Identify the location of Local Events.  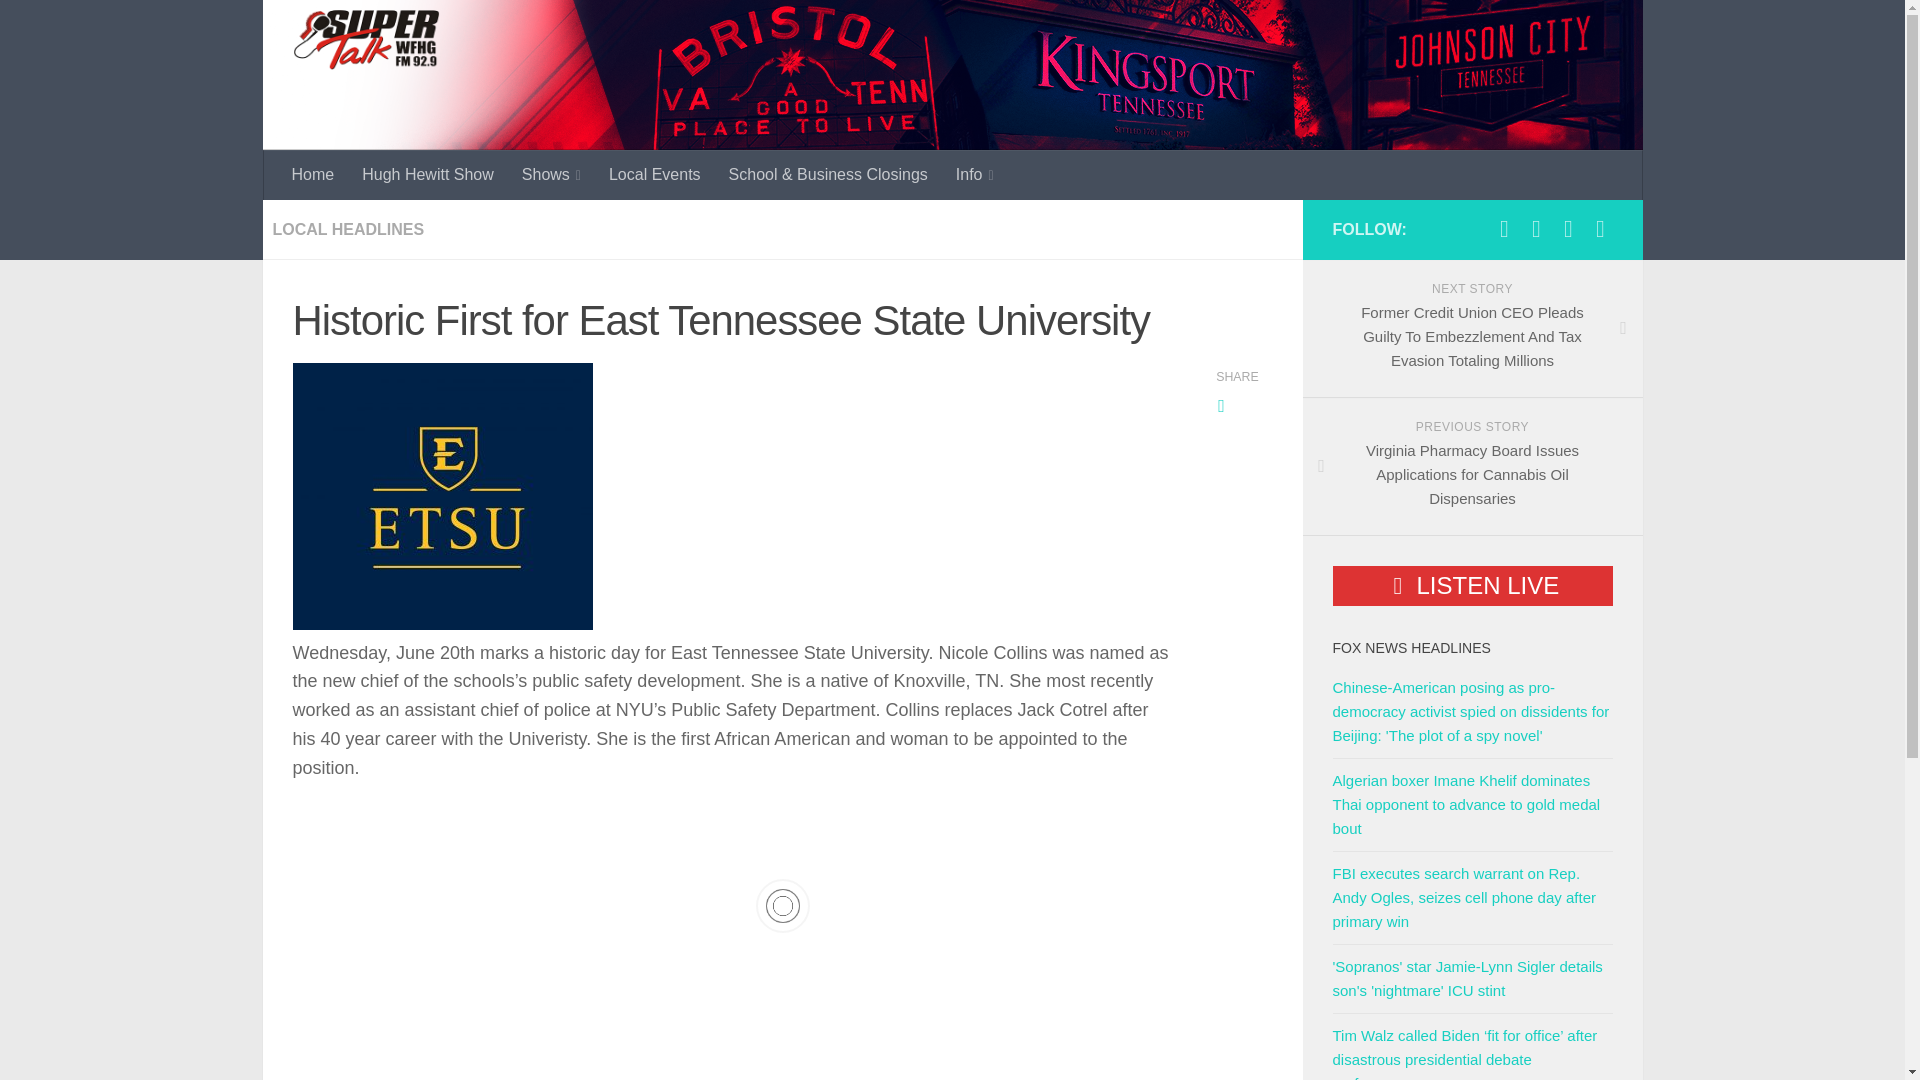
(654, 174).